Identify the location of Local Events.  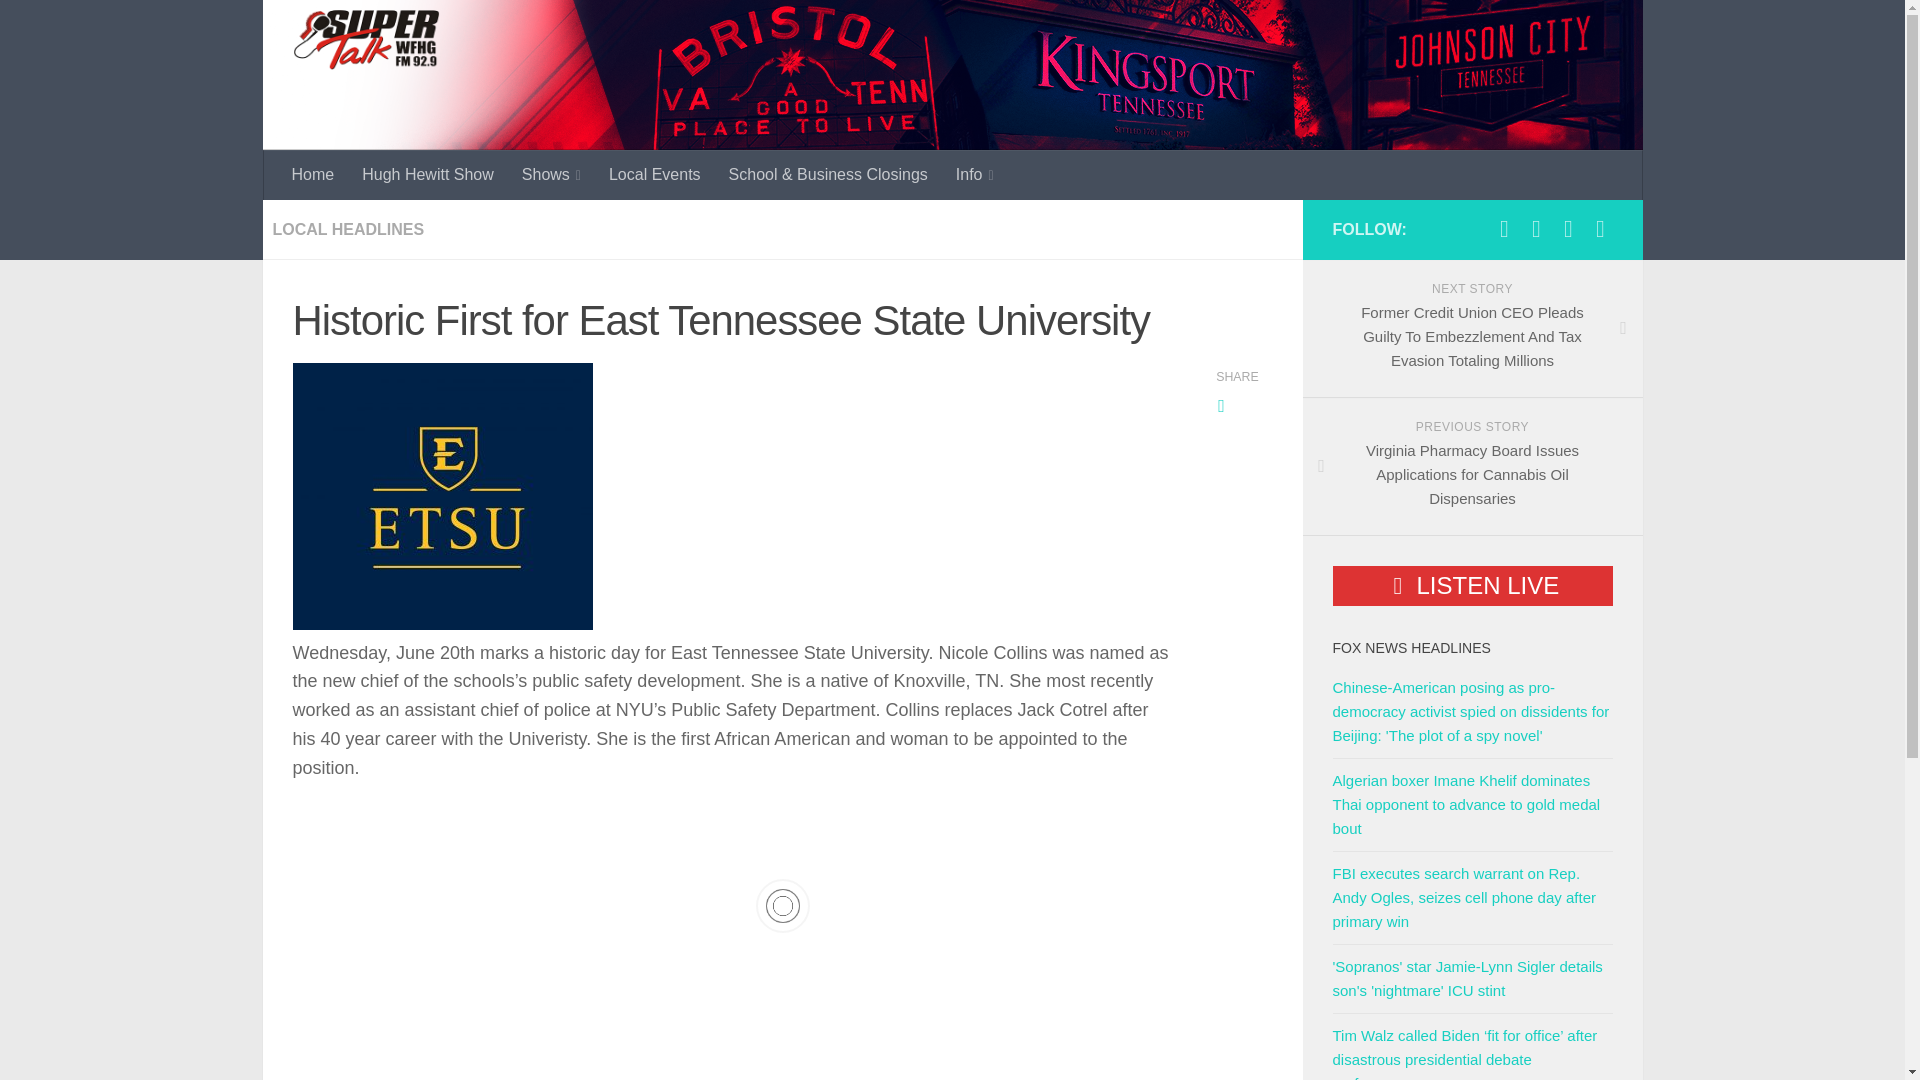
(654, 174).